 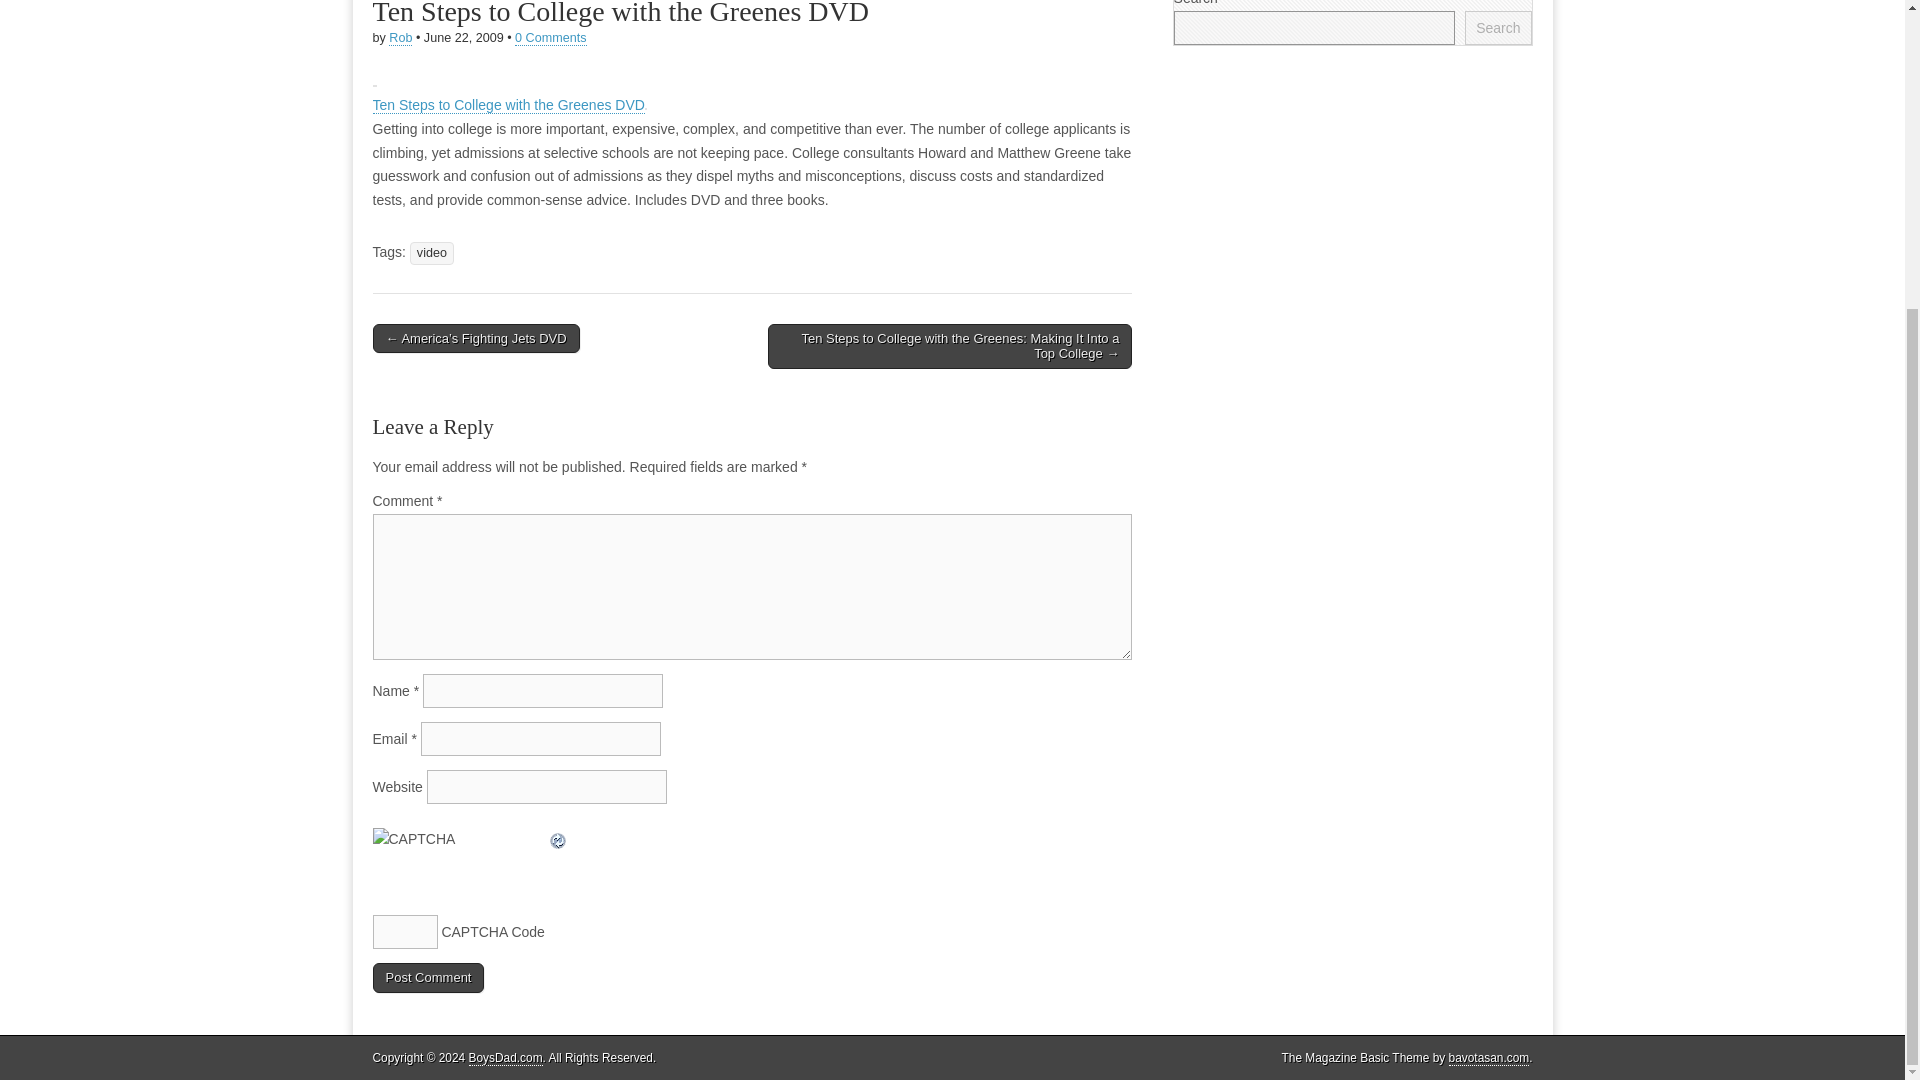 I want to click on Posts by Rob, so click(x=400, y=38).